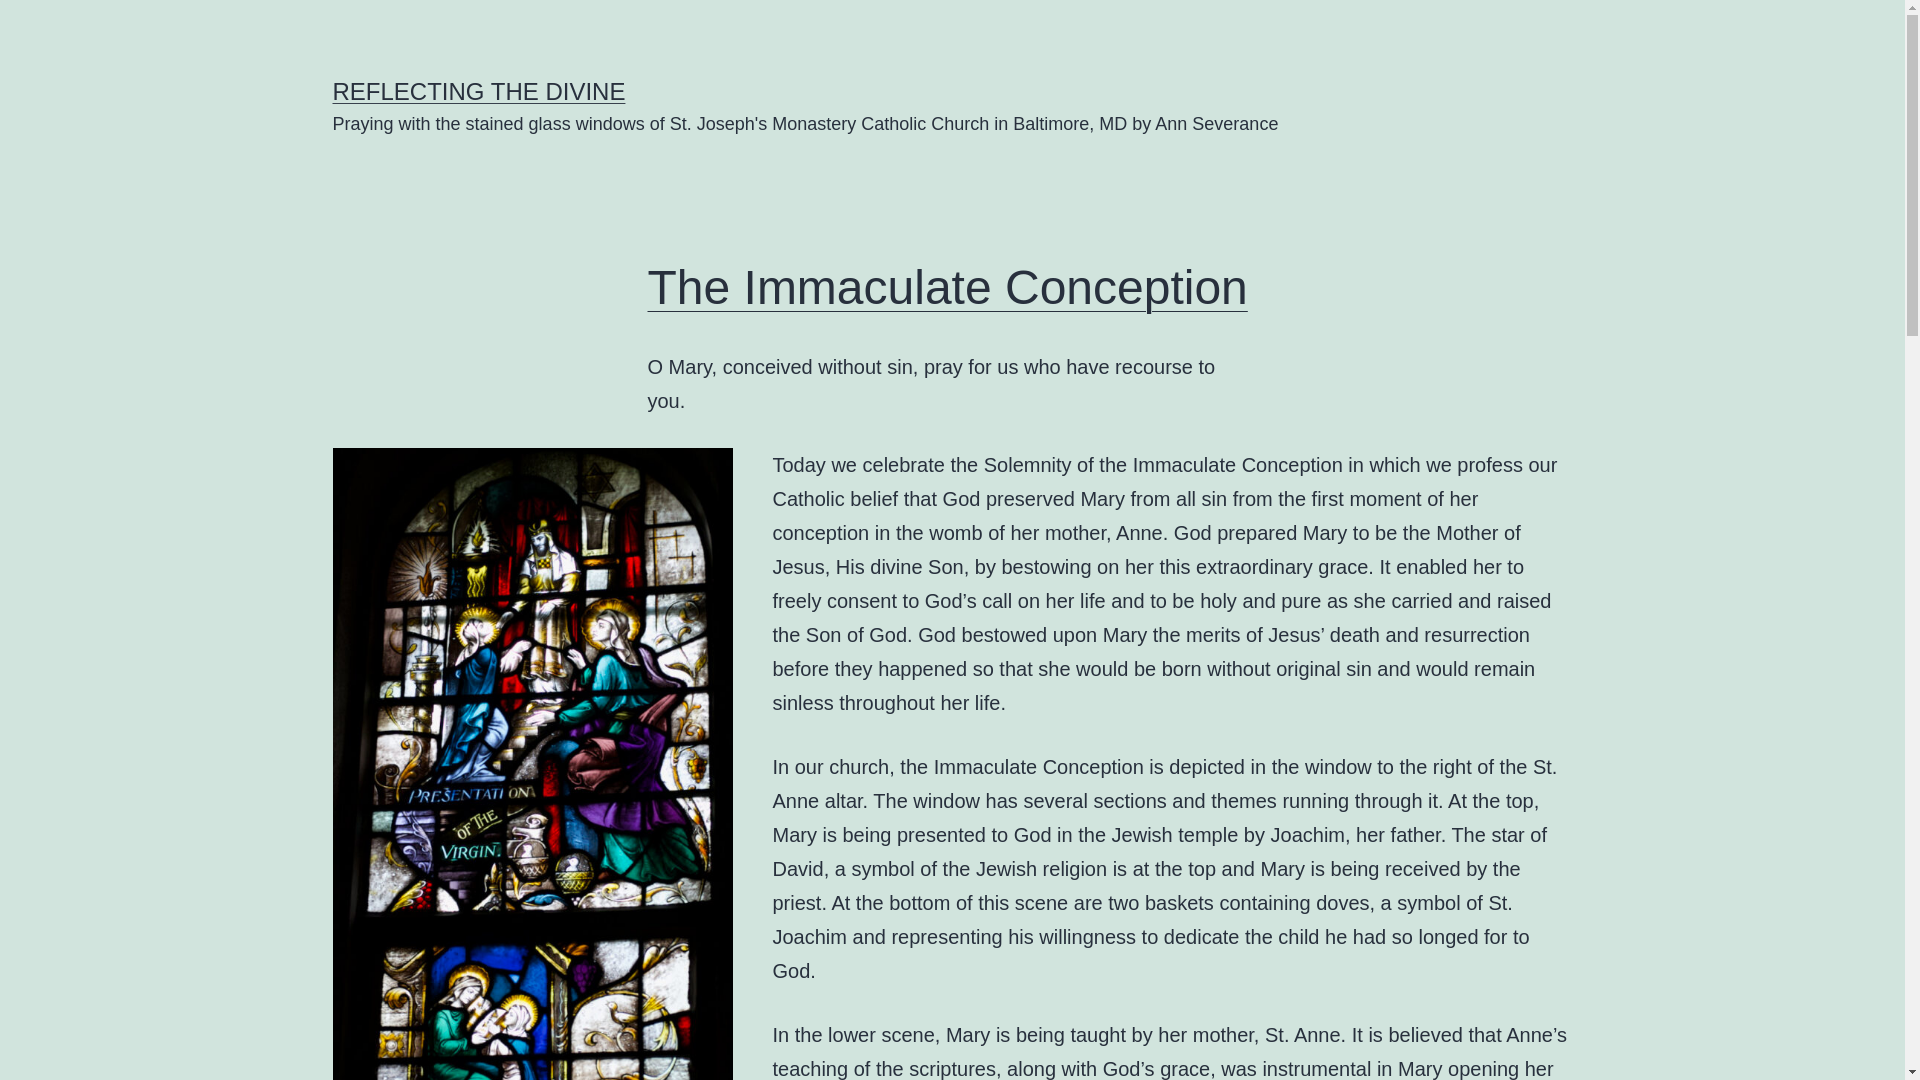  I want to click on The Immaculate Conception, so click(948, 288).